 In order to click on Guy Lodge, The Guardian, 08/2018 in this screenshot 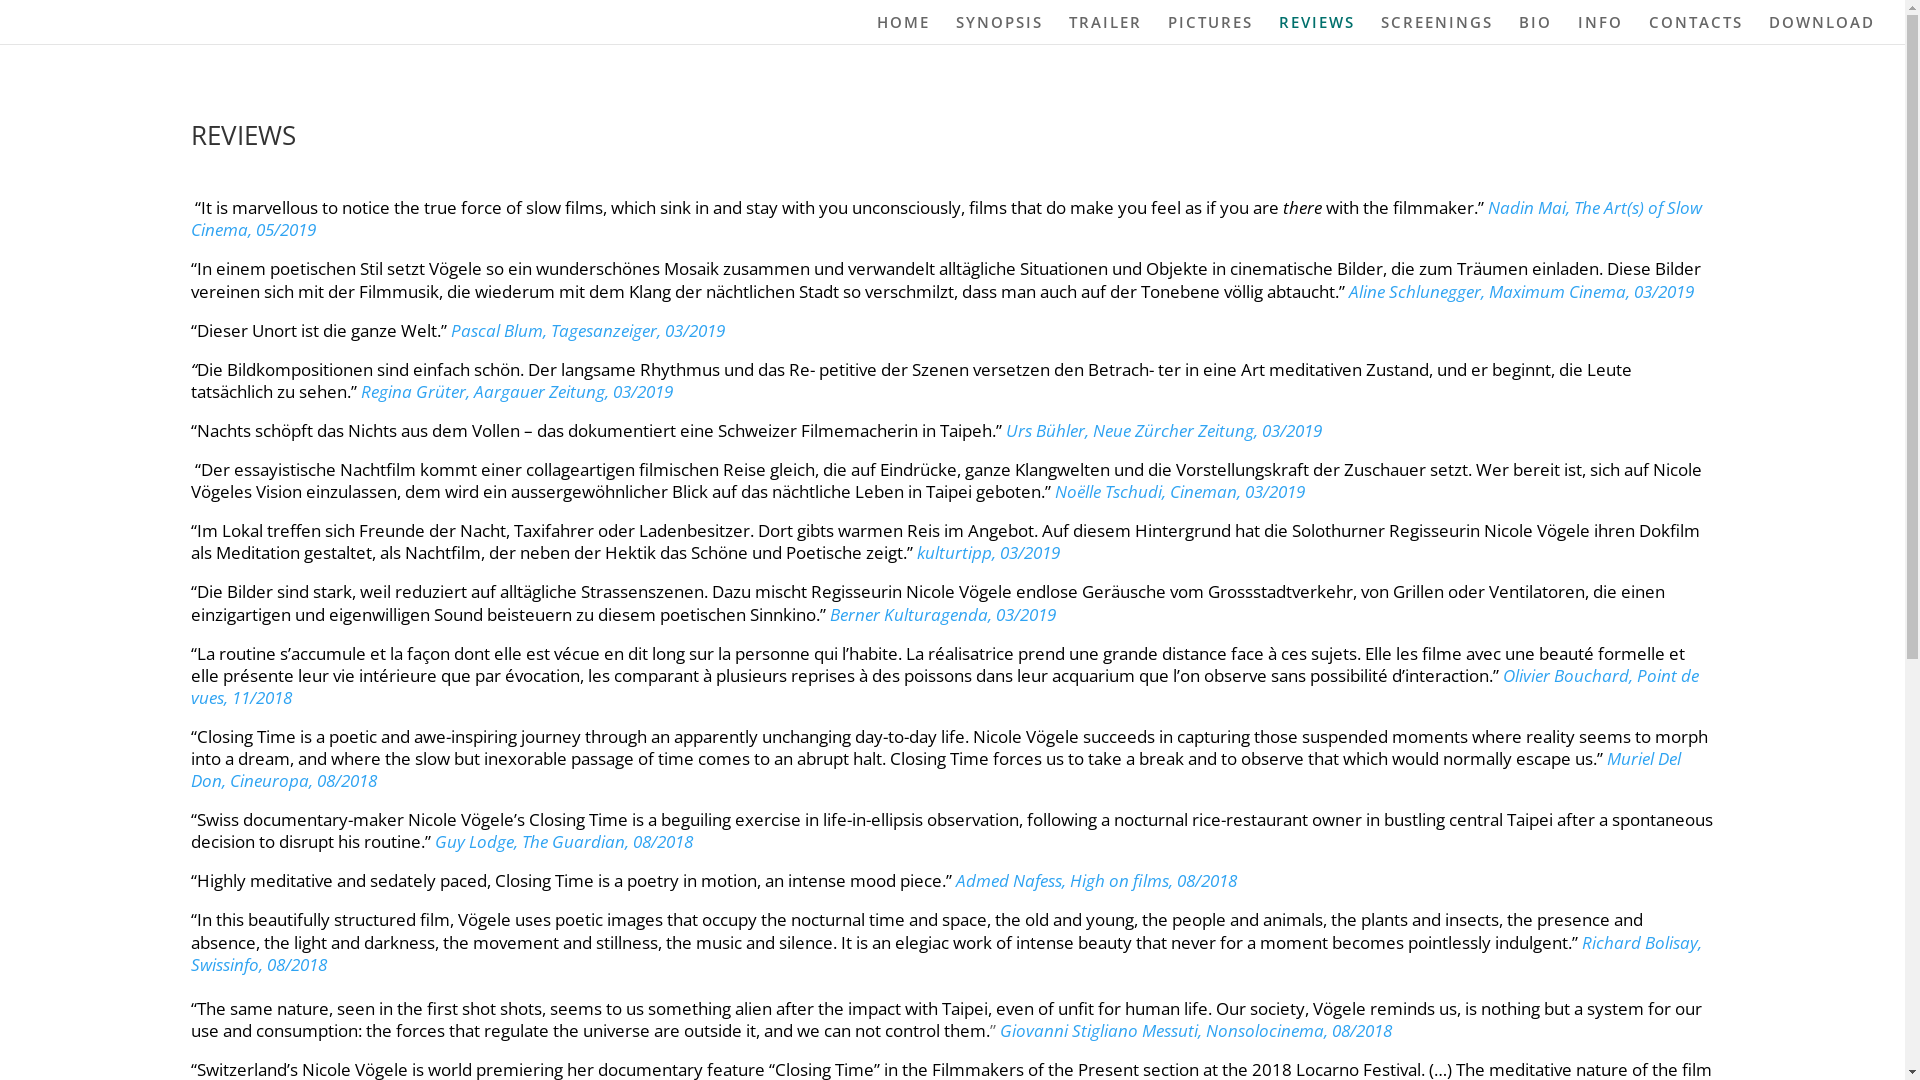, I will do `click(563, 842)`.